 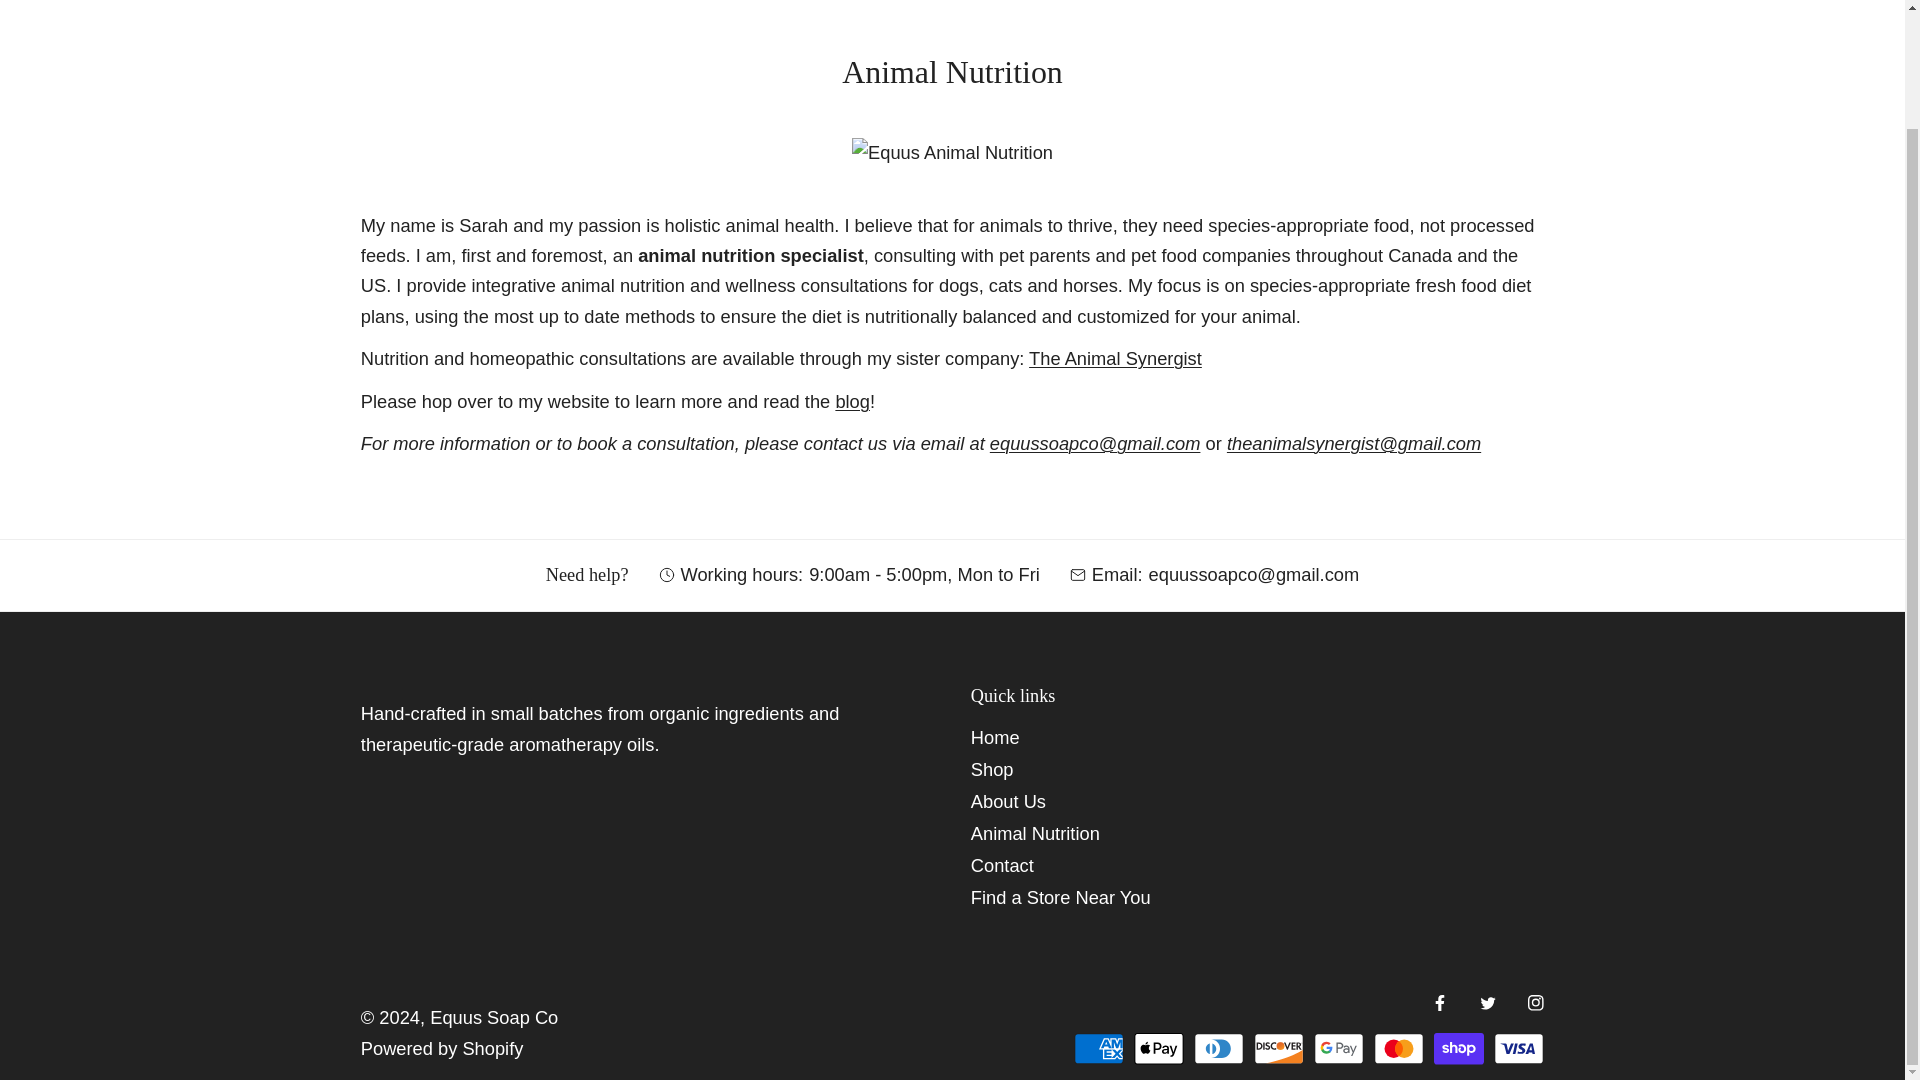 What do you see at coordinates (1008, 801) in the screenshot?
I see `About Us` at bounding box center [1008, 801].